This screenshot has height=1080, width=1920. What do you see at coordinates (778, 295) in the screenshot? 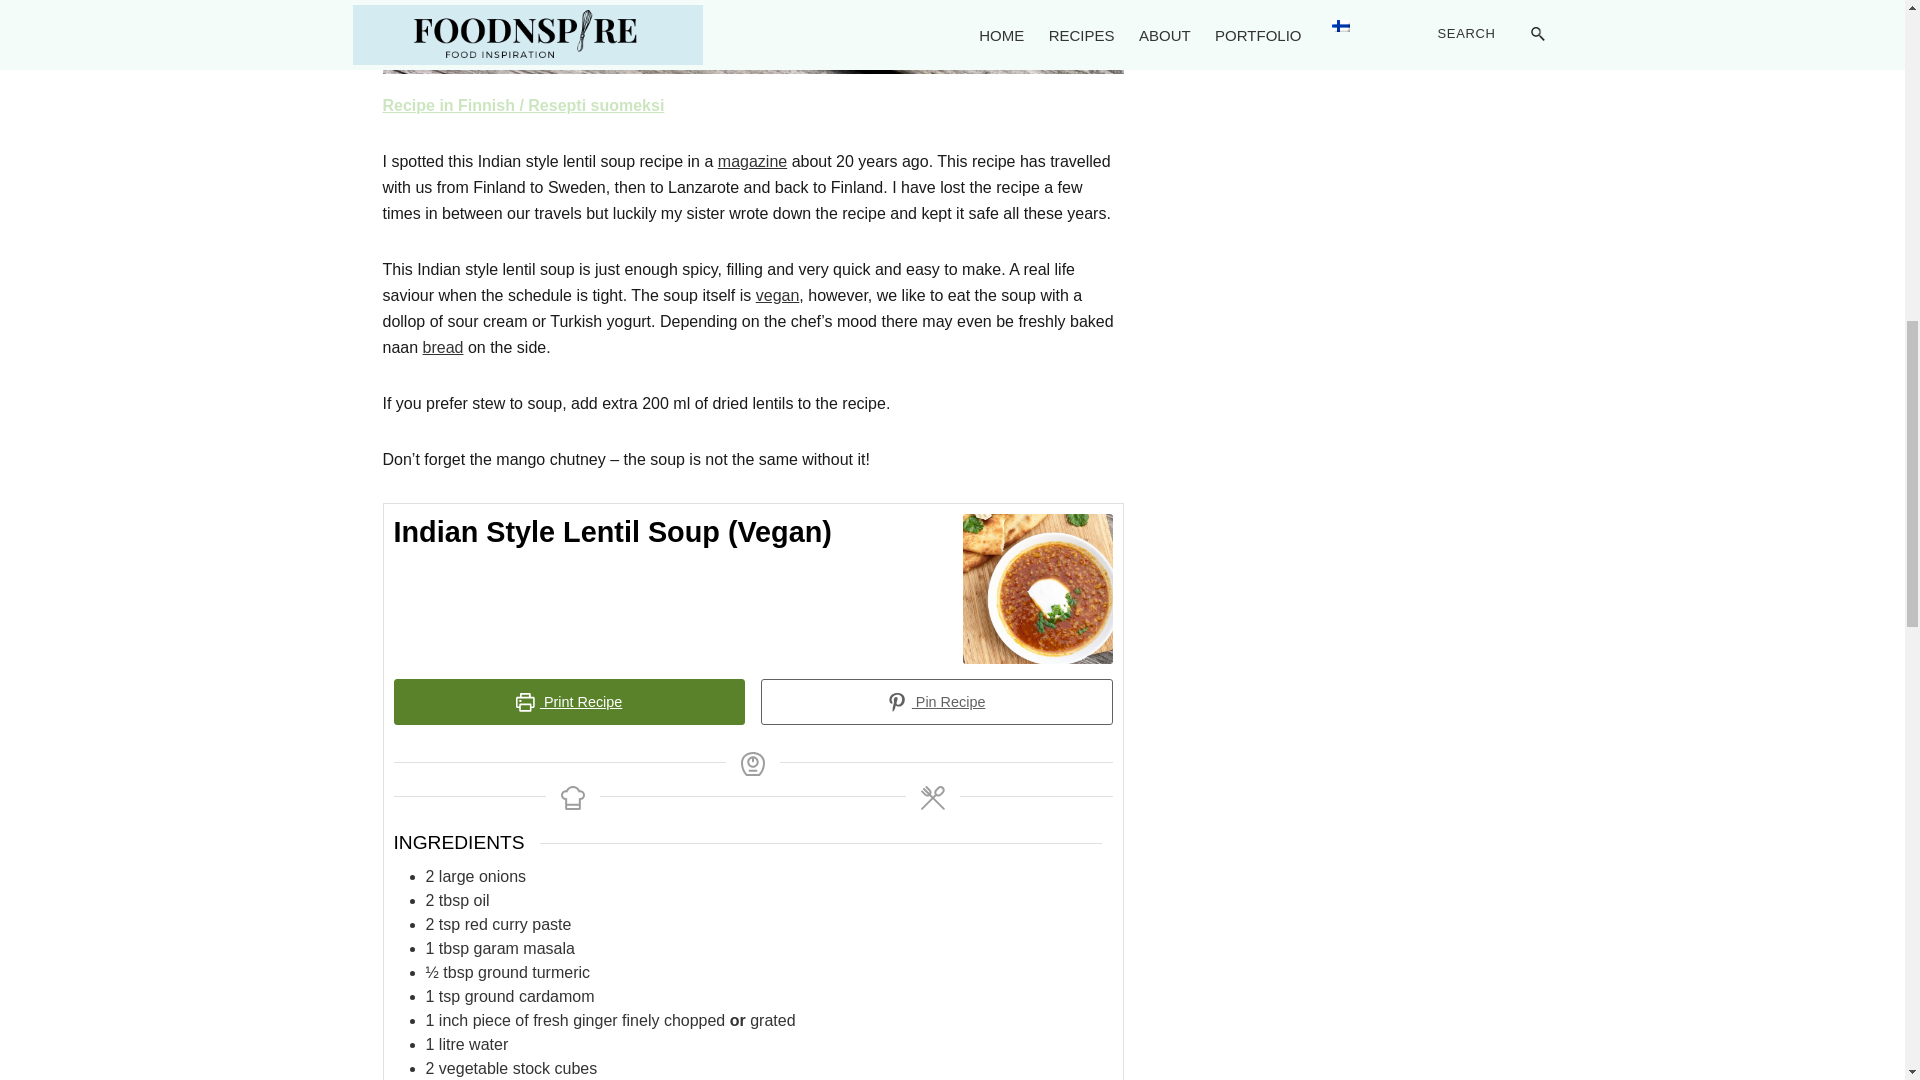
I see `vegan` at bounding box center [778, 295].